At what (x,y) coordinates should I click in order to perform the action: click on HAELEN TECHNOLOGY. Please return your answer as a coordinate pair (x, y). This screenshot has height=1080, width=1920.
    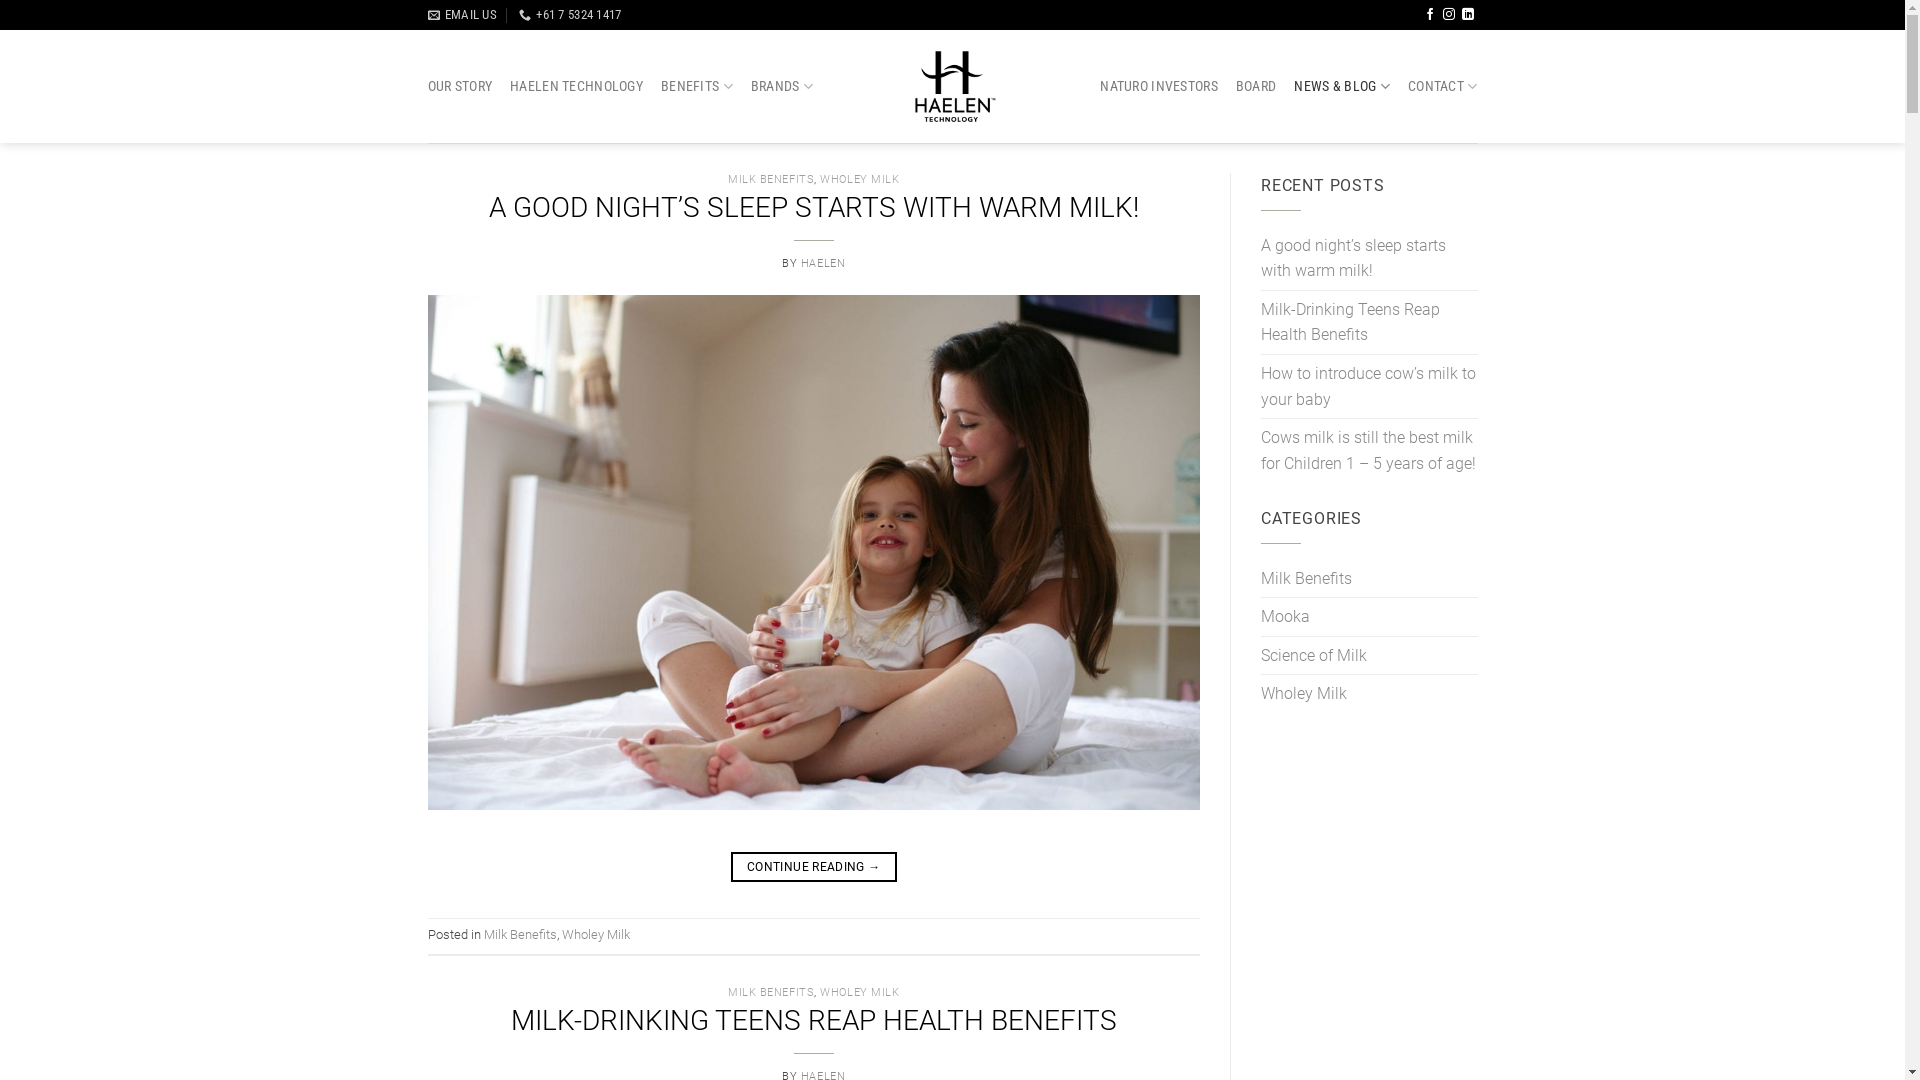
    Looking at the image, I should click on (576, 87).